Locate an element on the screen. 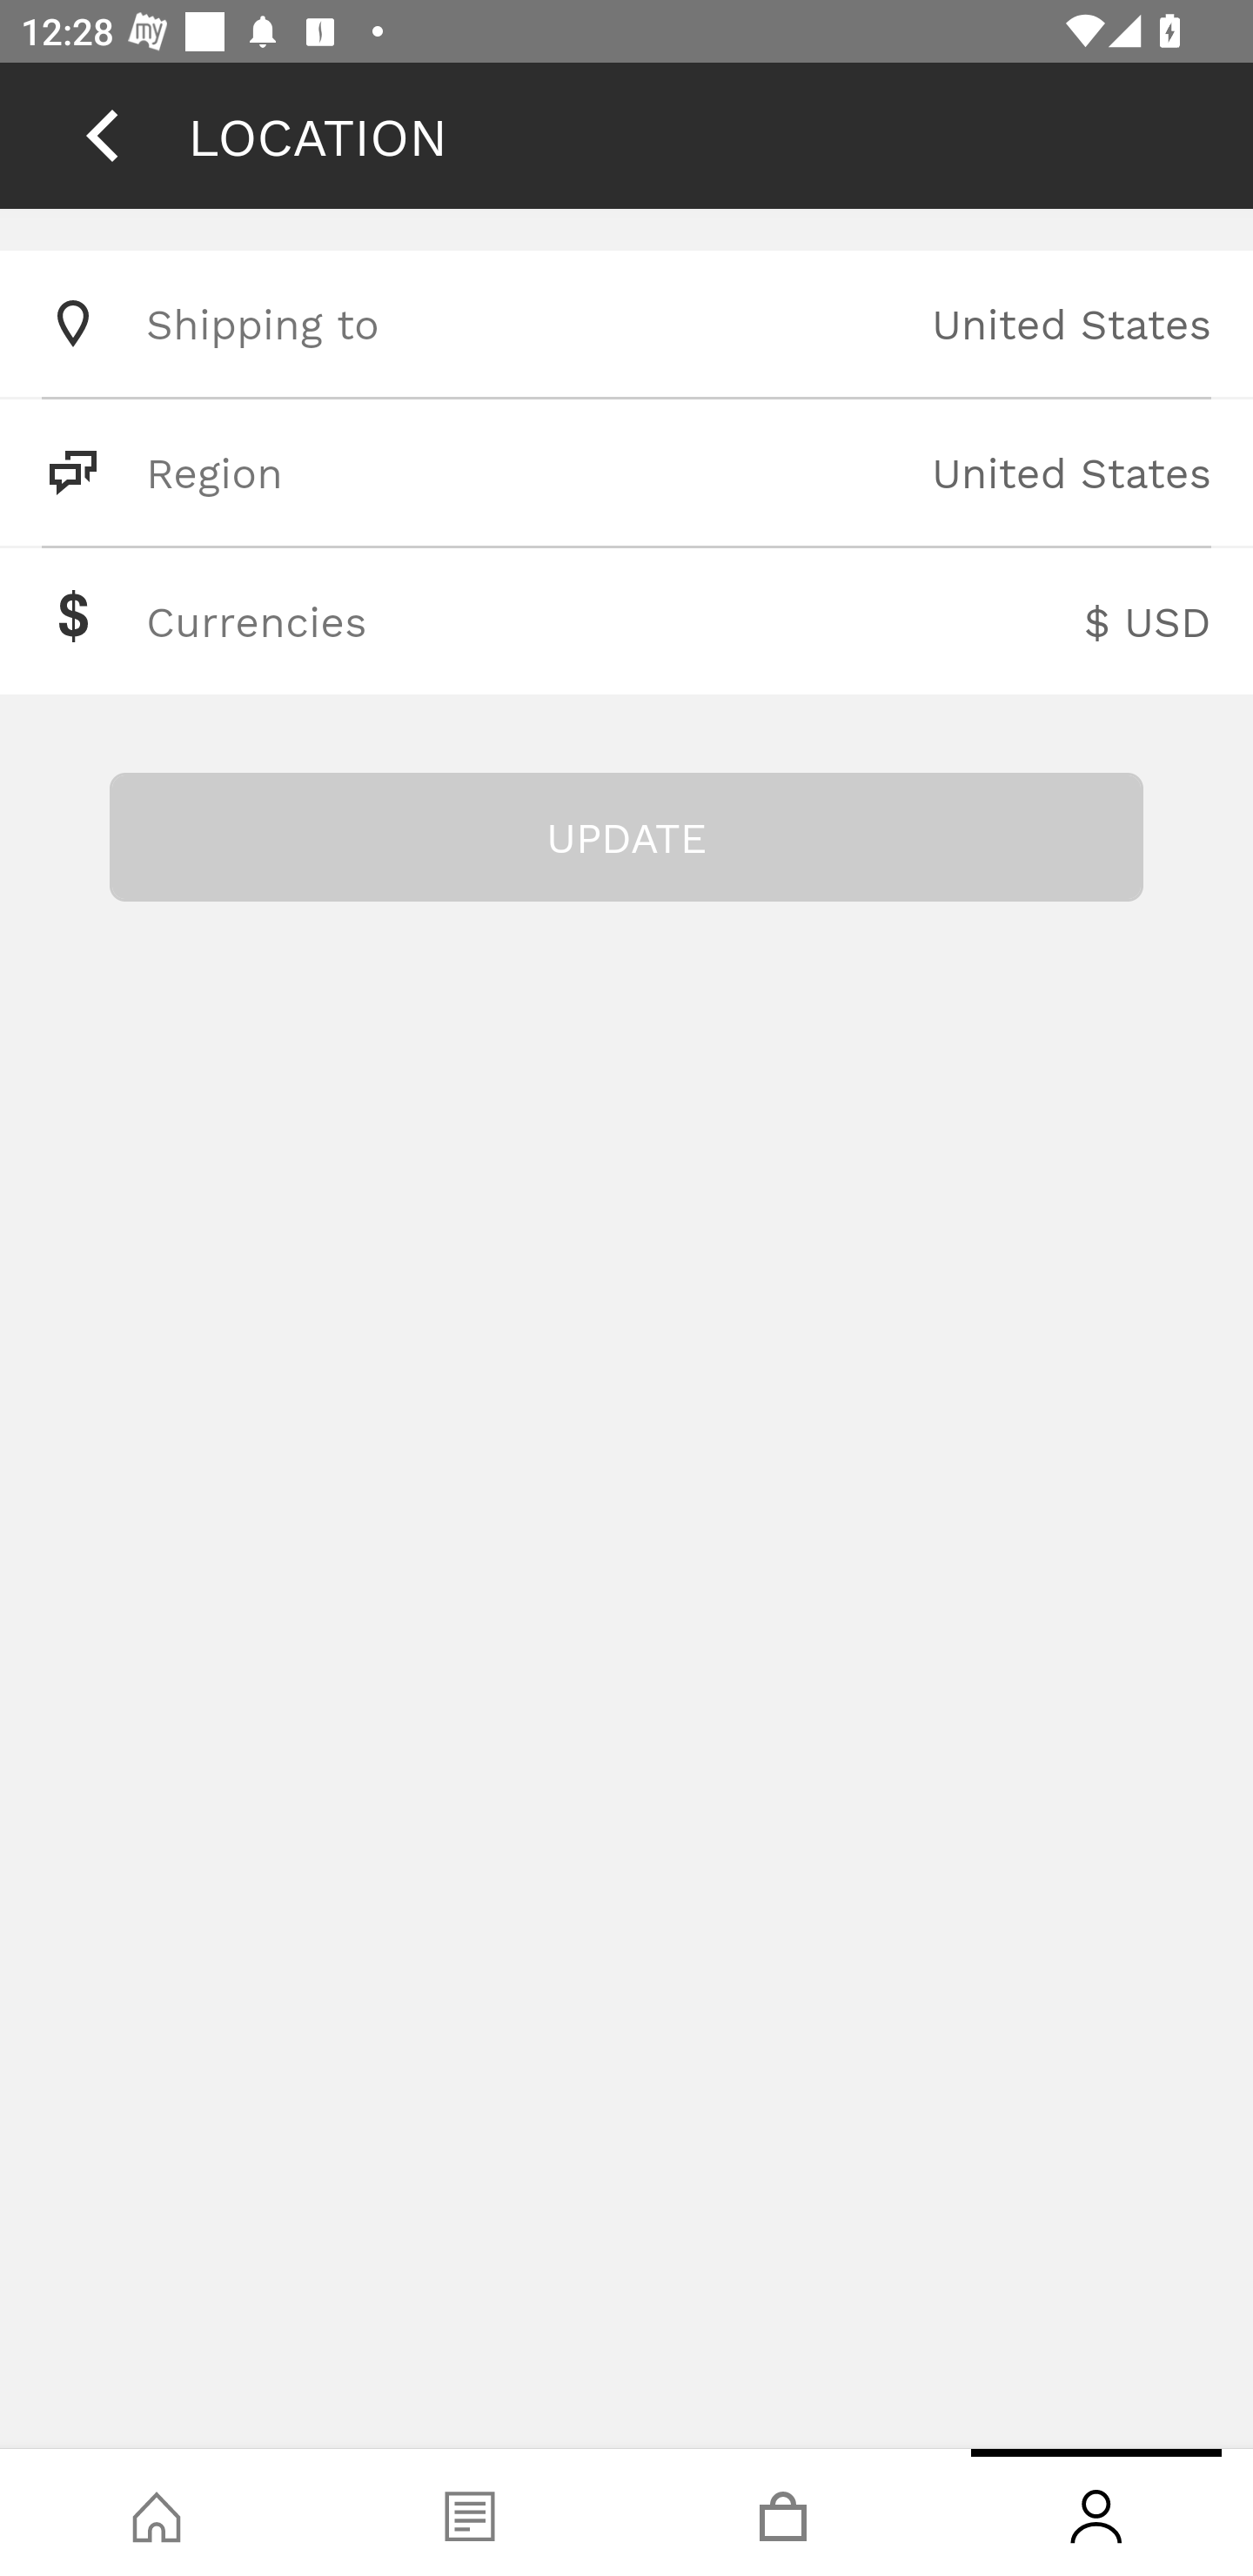 The height and width of the screenshot is (2576, 1253). ACCOUNT, back is located at coordinates (102, 135).